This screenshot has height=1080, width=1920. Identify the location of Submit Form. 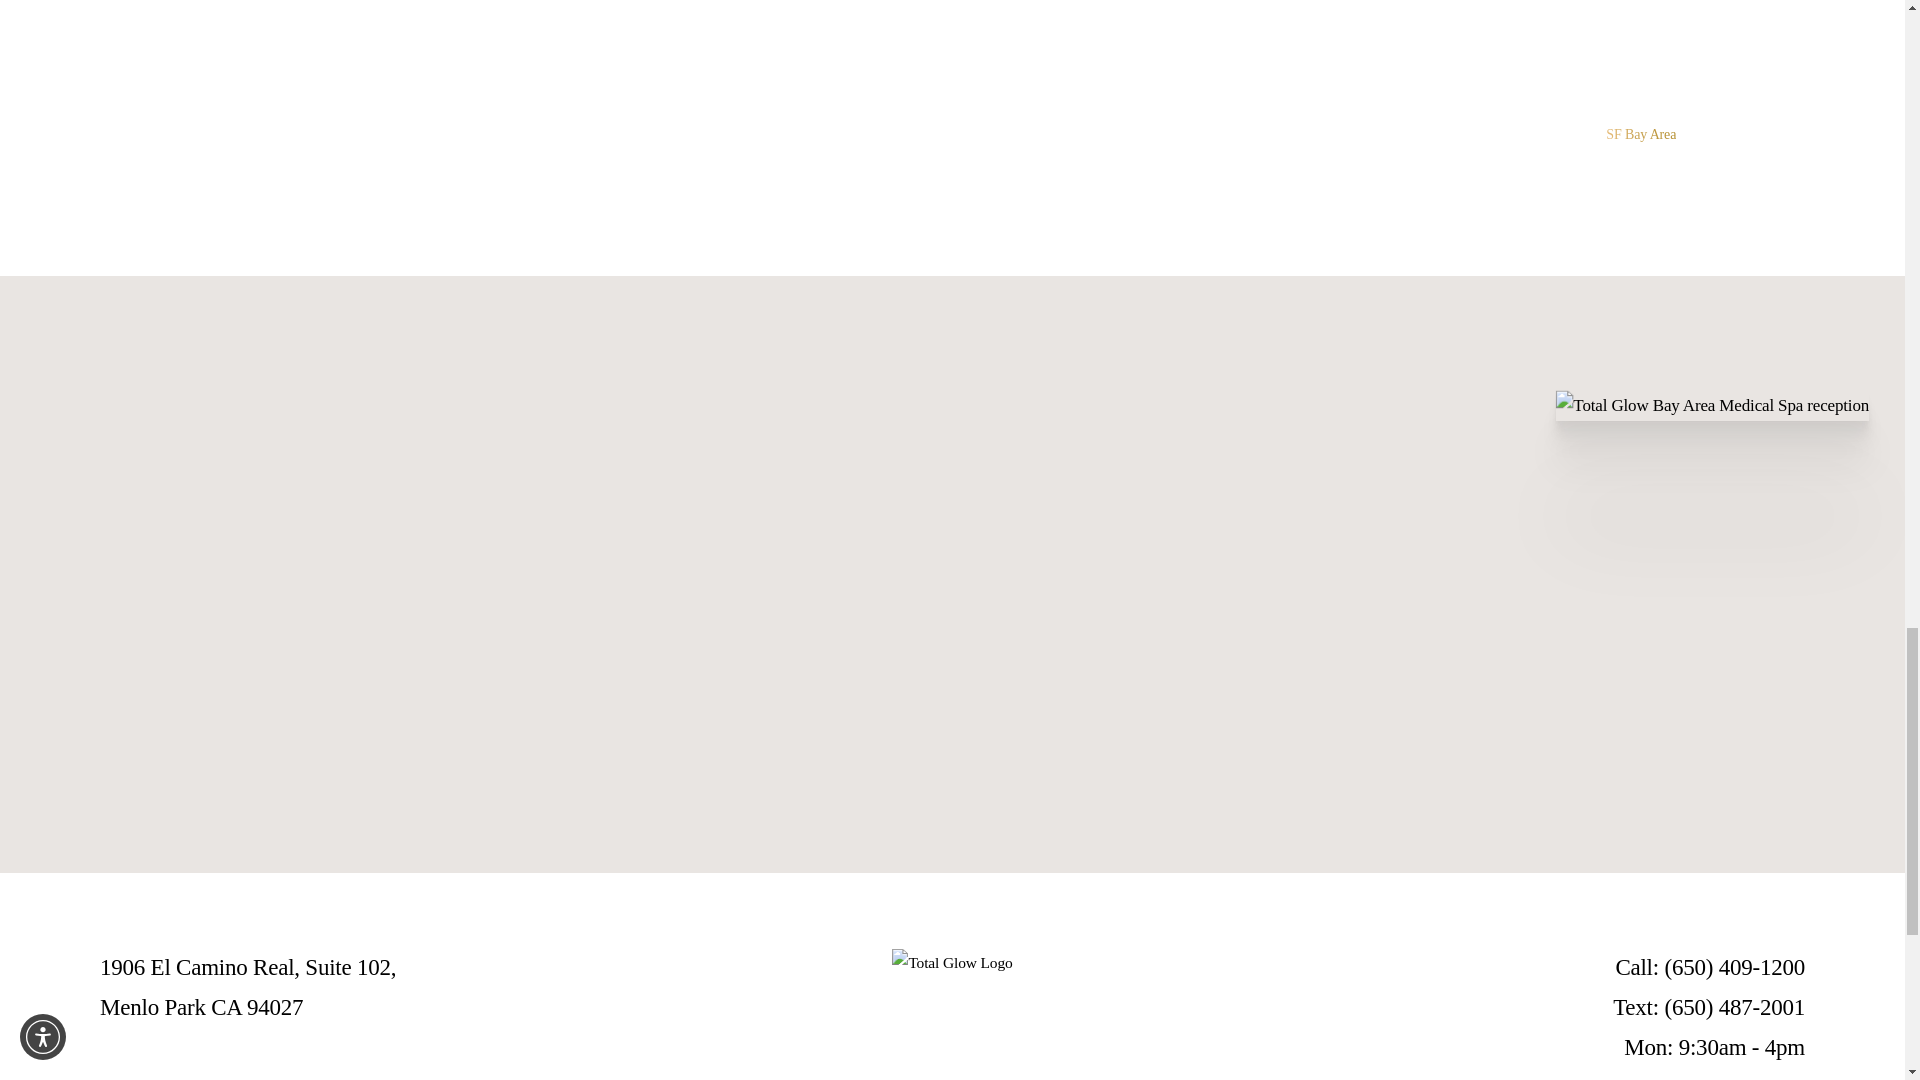
(255, 729).